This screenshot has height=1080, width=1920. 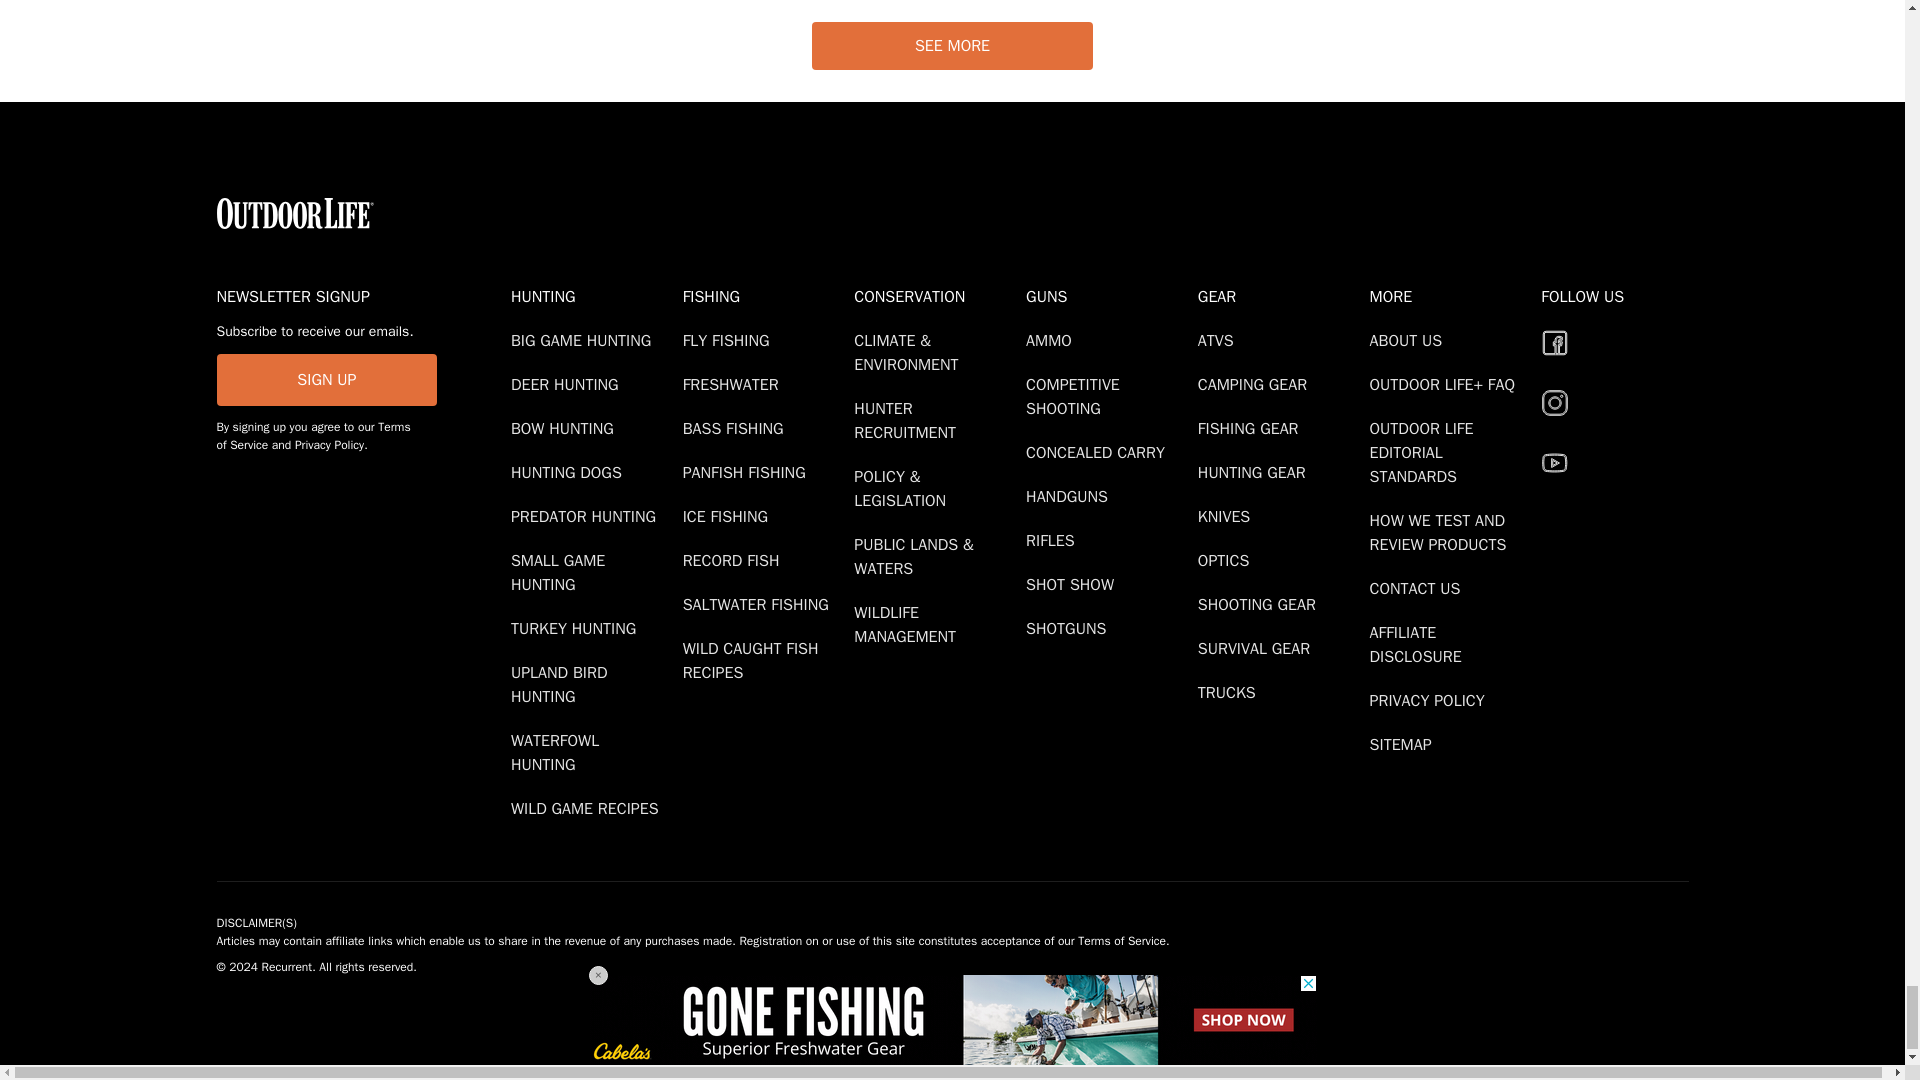 I want to click on Big Game Hunting, so click(x=584, y=340).